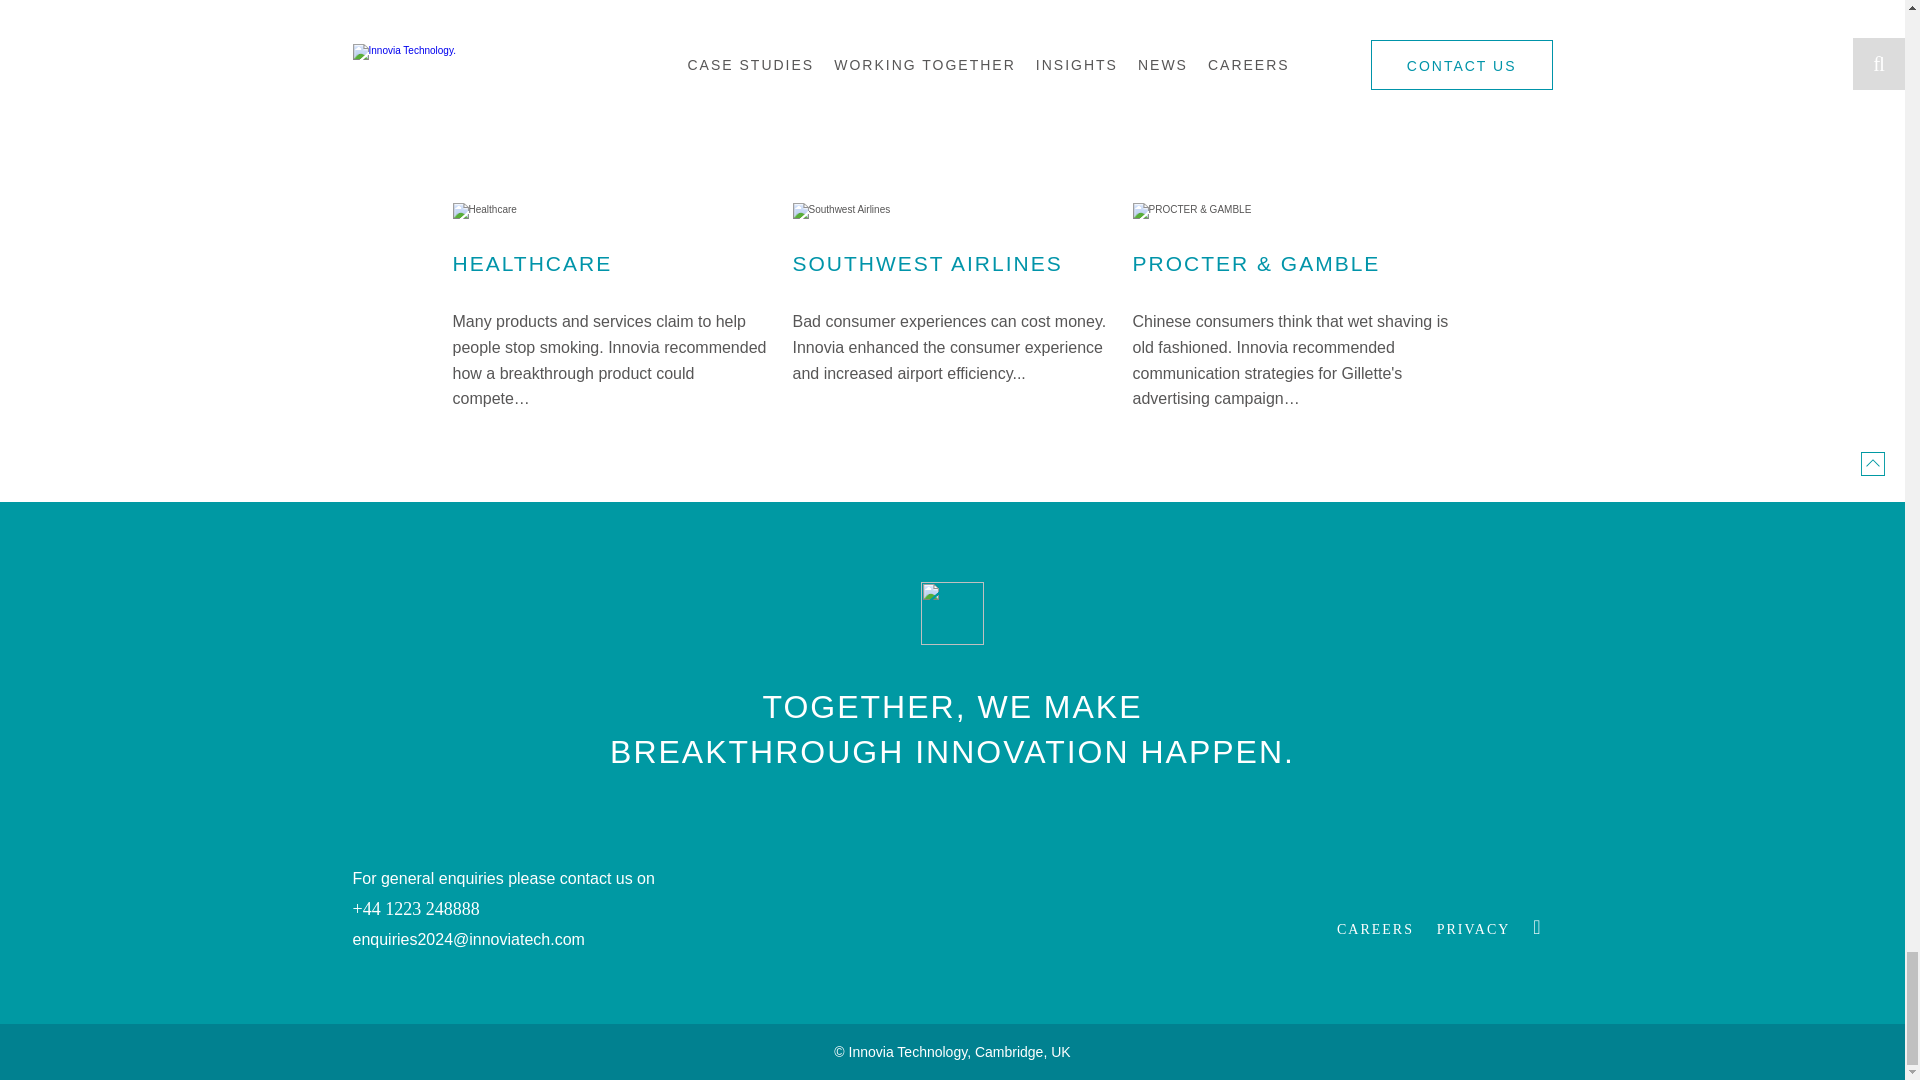 Image resolution: width=1920 pixels, height=1080 pixels. Describe the element at coordinates (1374, 930) in the screenshot. I see `CAREERS` at that location.